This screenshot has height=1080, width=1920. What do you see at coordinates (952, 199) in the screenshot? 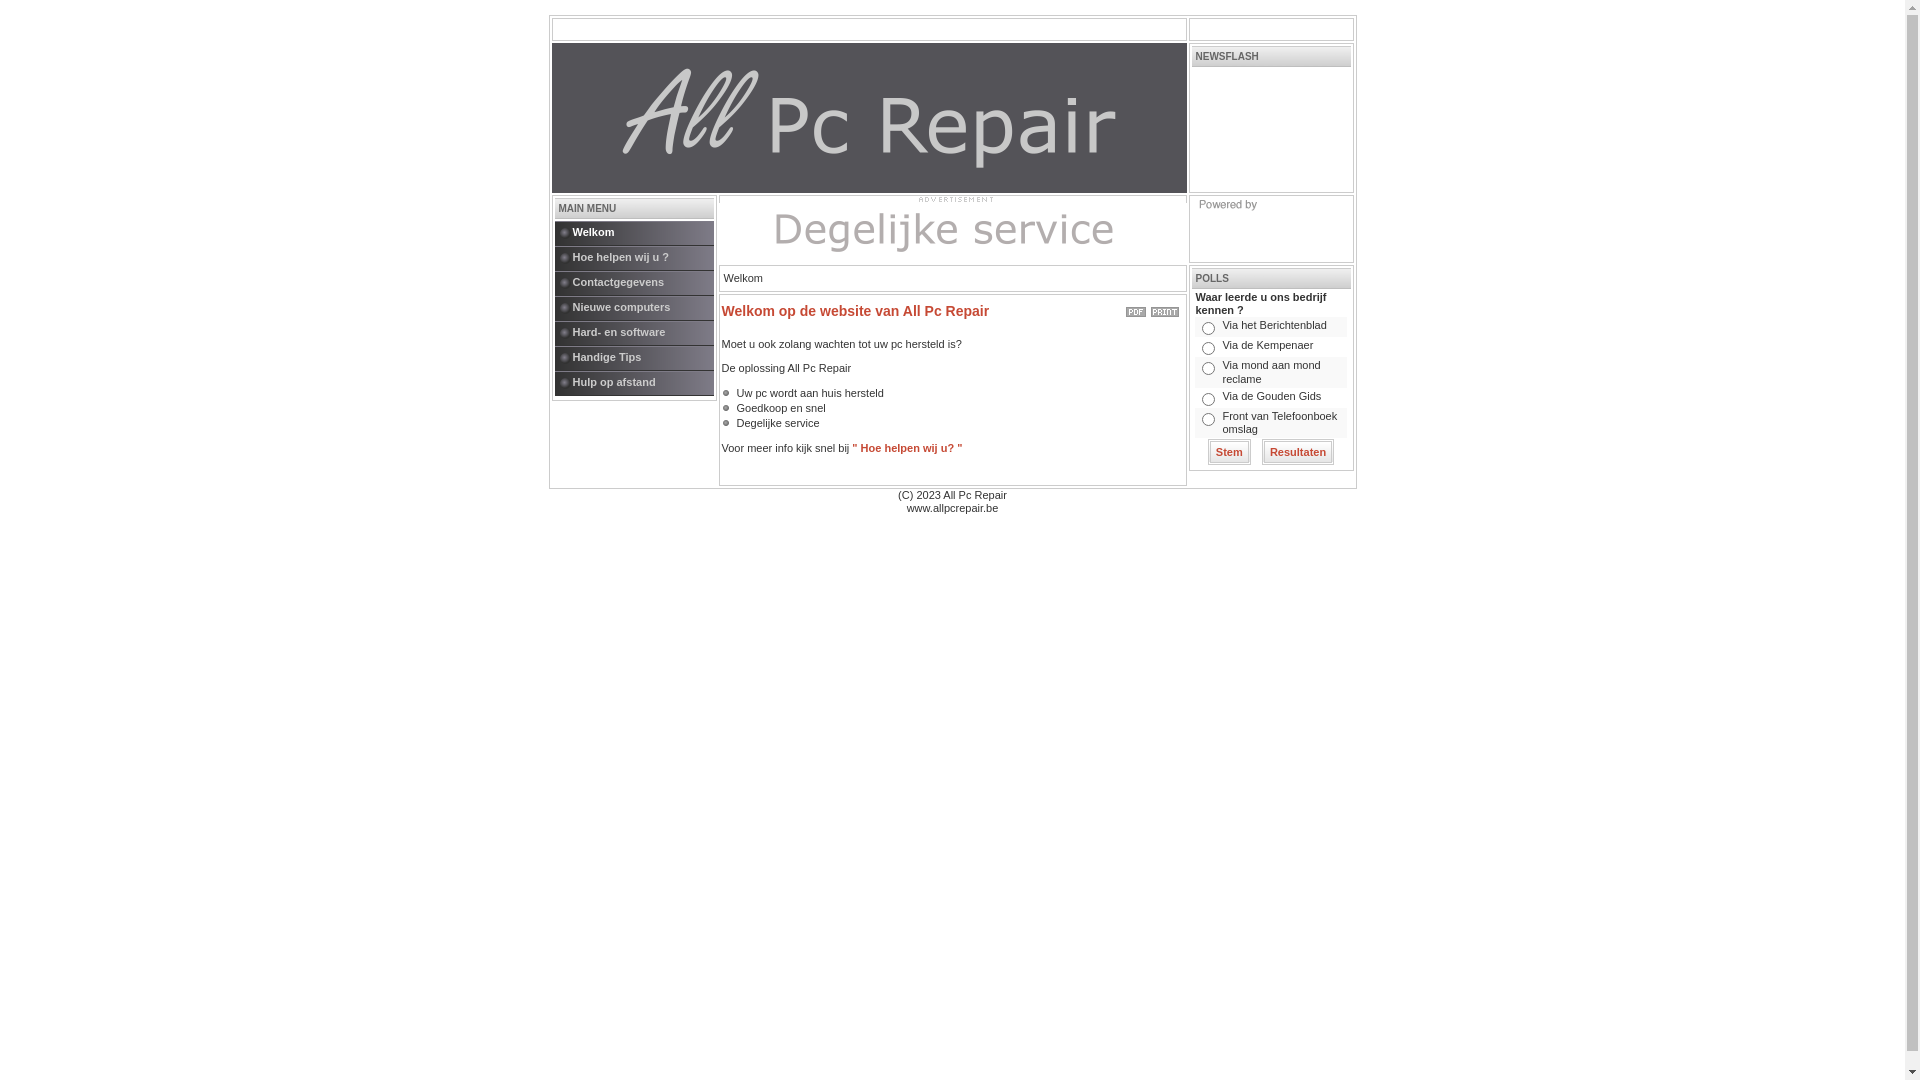
I see `advertisement` at bounding box center [952, 199].